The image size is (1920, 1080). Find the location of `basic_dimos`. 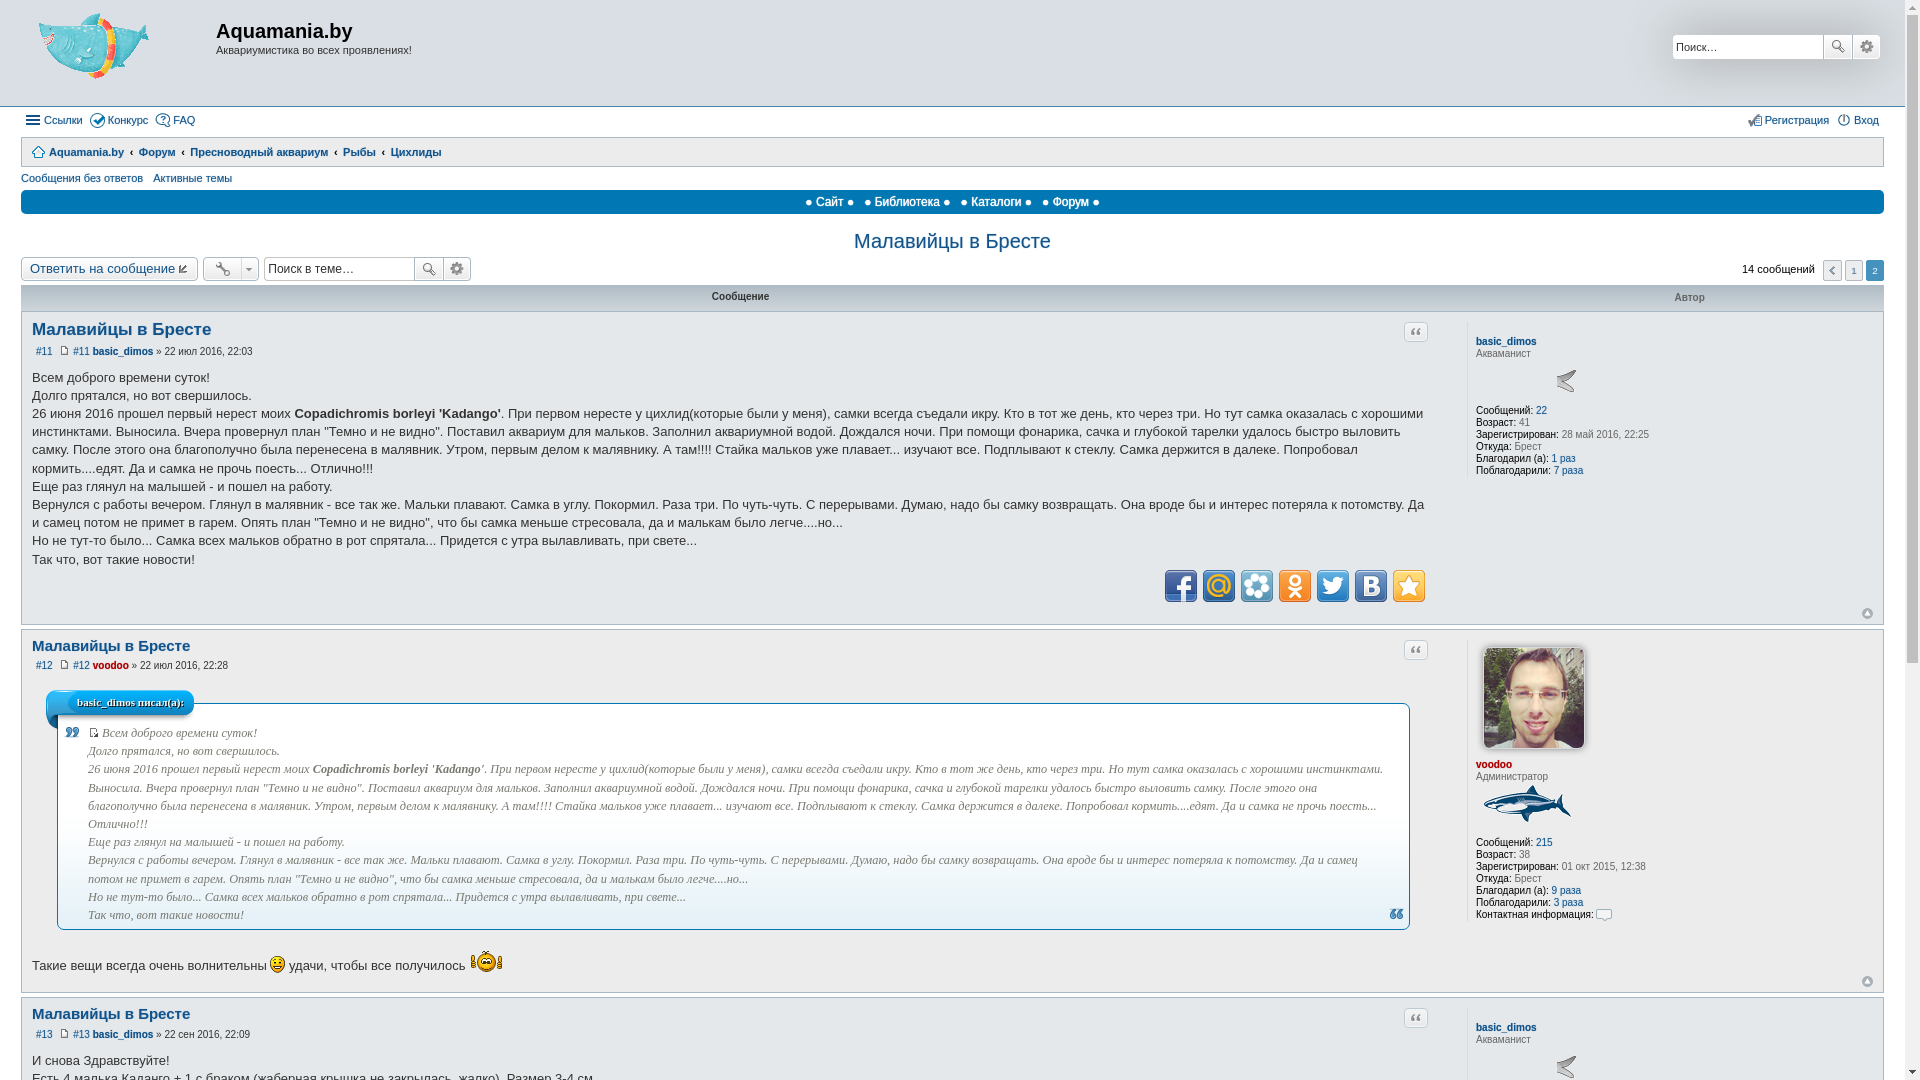

basic_dimos is located at coordinates (124, 1034).